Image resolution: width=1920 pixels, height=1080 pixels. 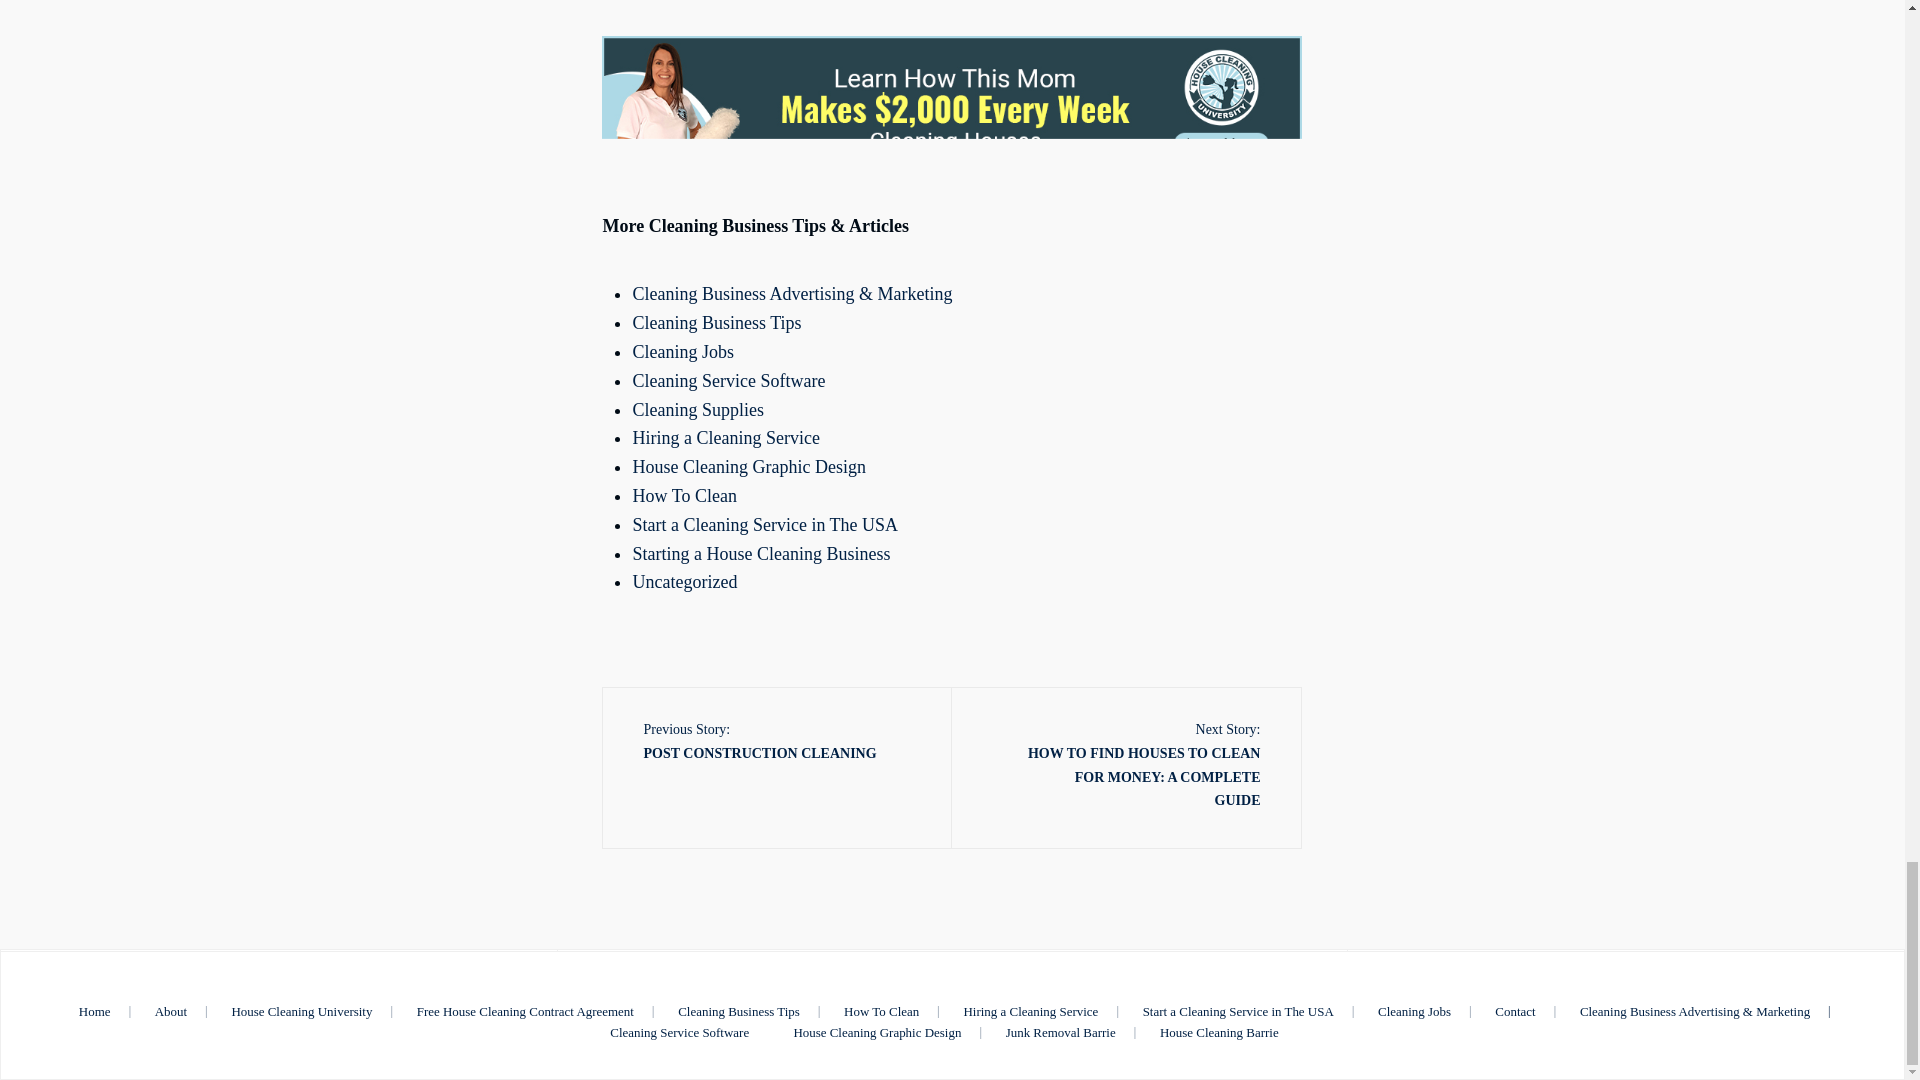 What do you see at coordinates (738, 1011) in the screenshot?
I see `Cleaning Business Tips` at bounding box center [738, 1011].